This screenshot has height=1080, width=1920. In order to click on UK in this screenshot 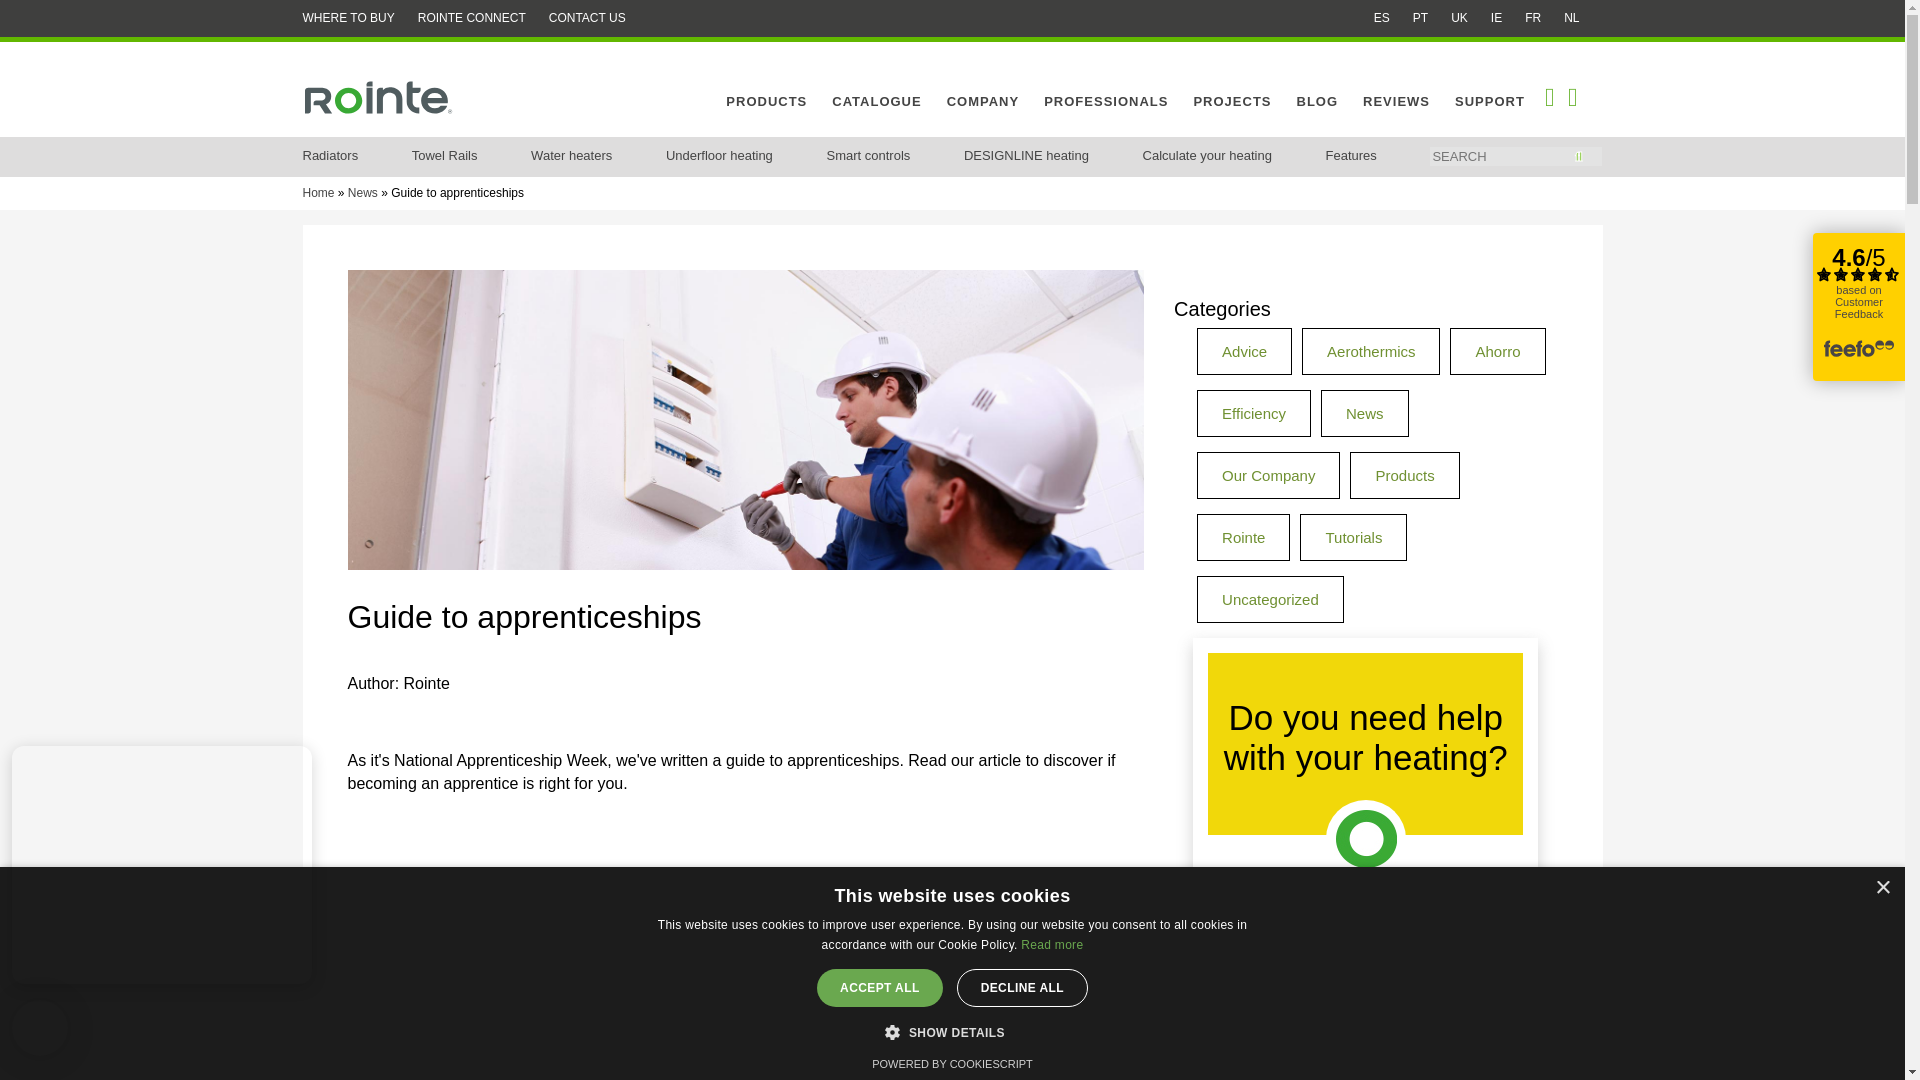, I will do `click(1460, 17)`.